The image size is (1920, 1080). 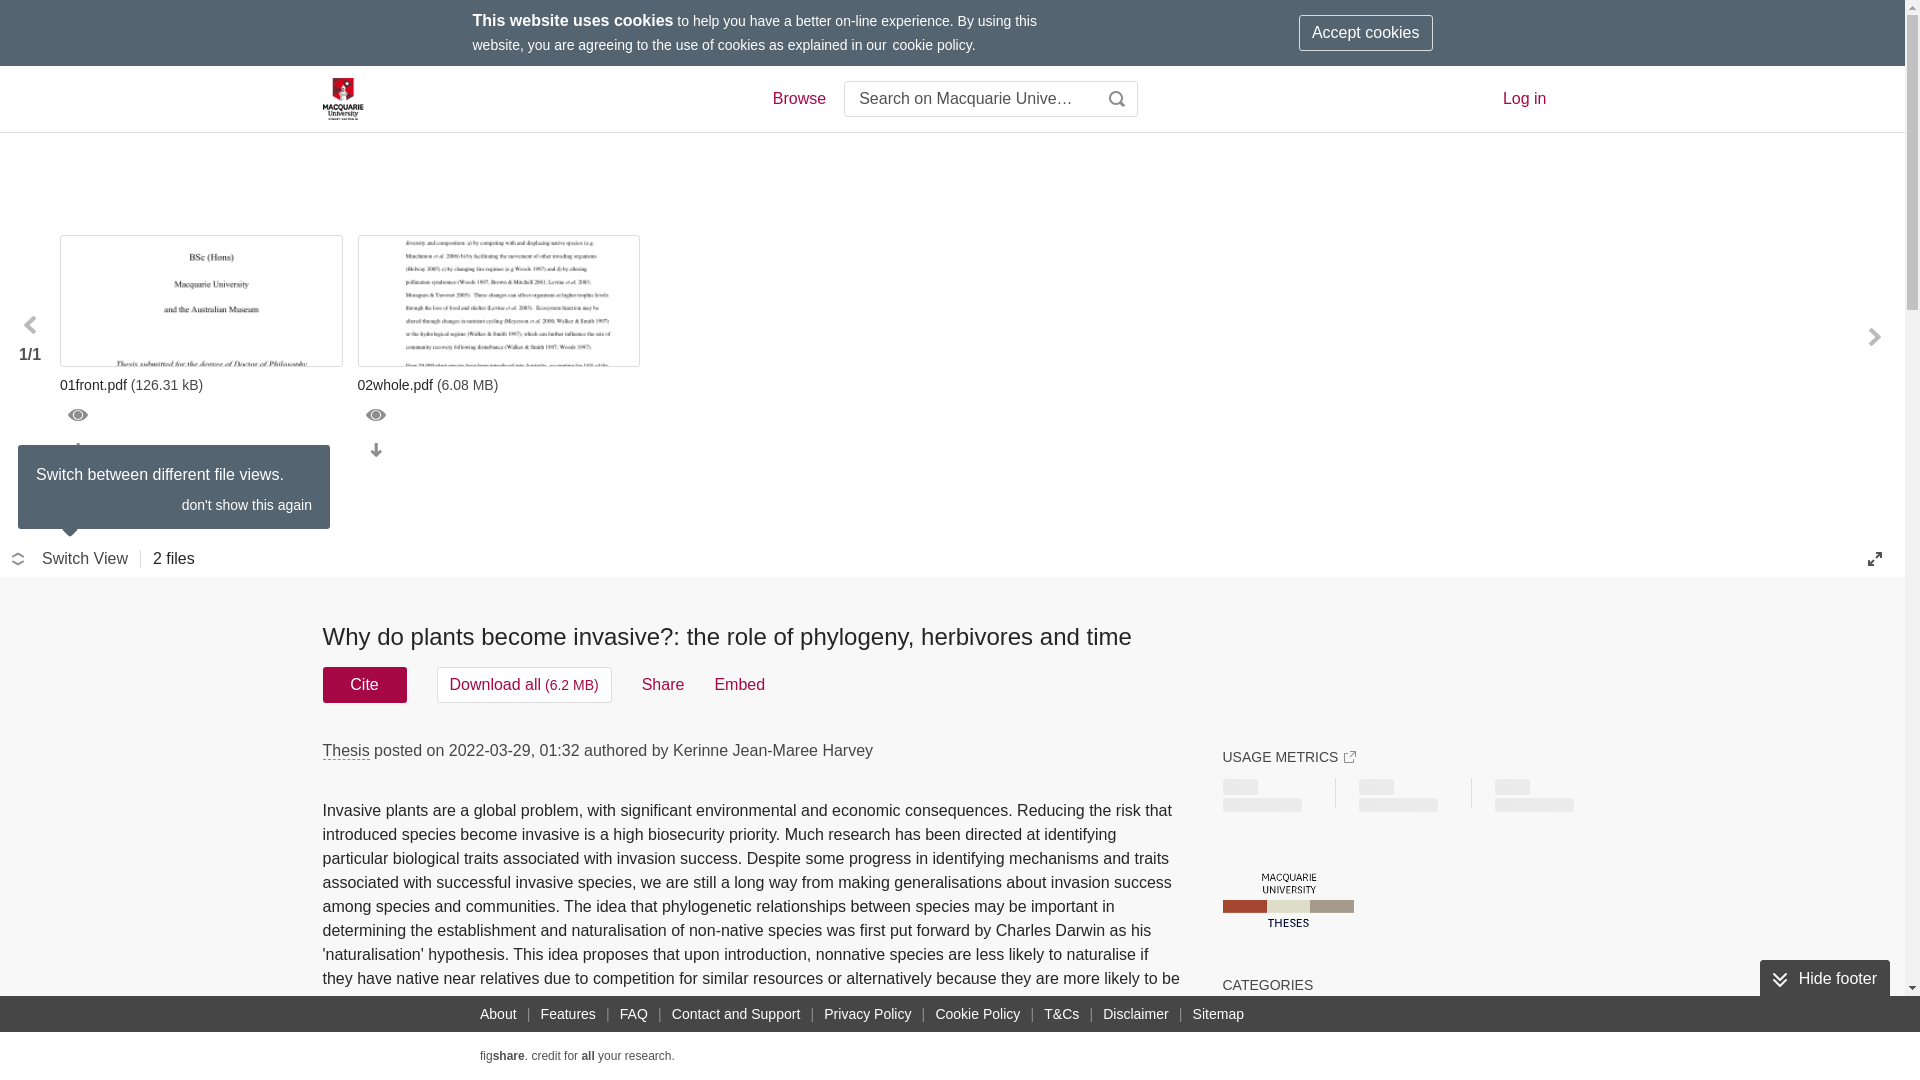 What do you see at coordinates (932, 44) in the screenshot?
I see `cookie policy` at bounding box center [932, 44].